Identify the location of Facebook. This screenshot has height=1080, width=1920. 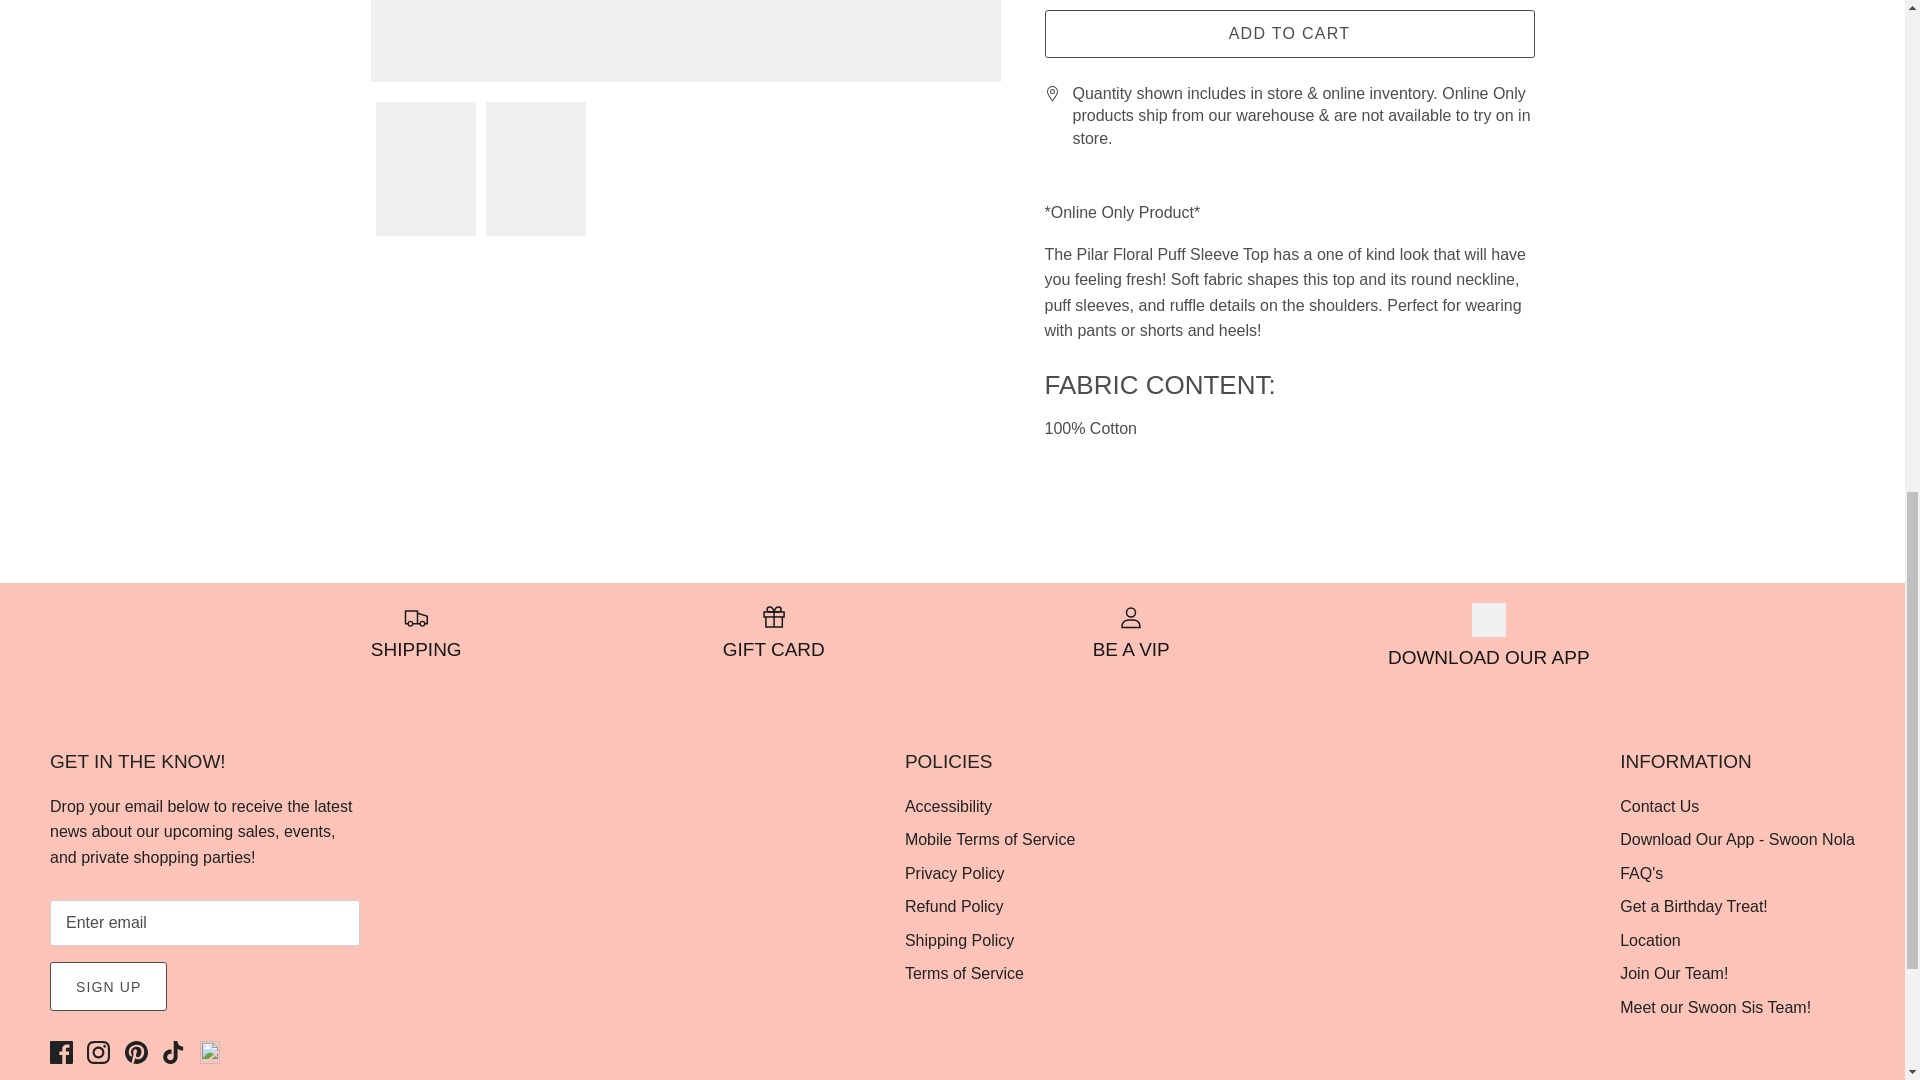
(60, 1052).